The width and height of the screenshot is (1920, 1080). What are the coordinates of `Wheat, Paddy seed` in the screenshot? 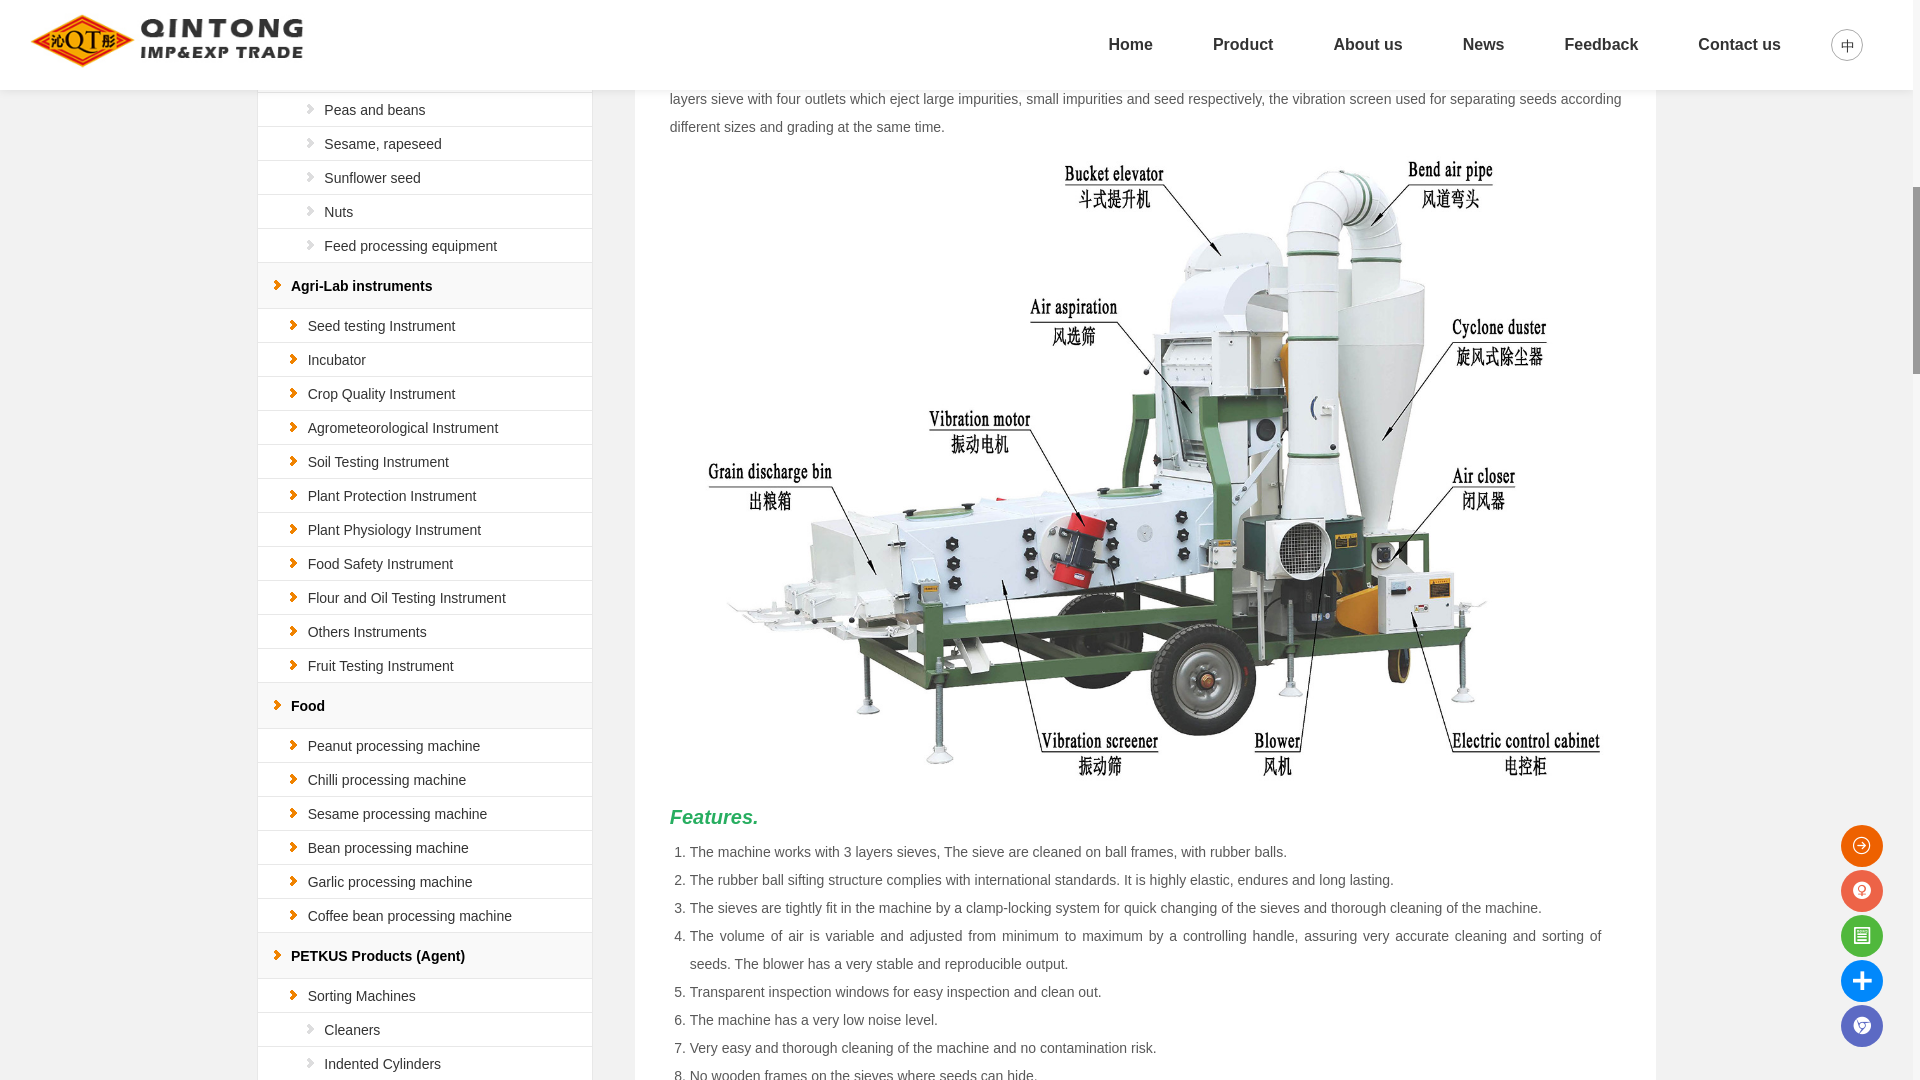 It's located at (384, 41).